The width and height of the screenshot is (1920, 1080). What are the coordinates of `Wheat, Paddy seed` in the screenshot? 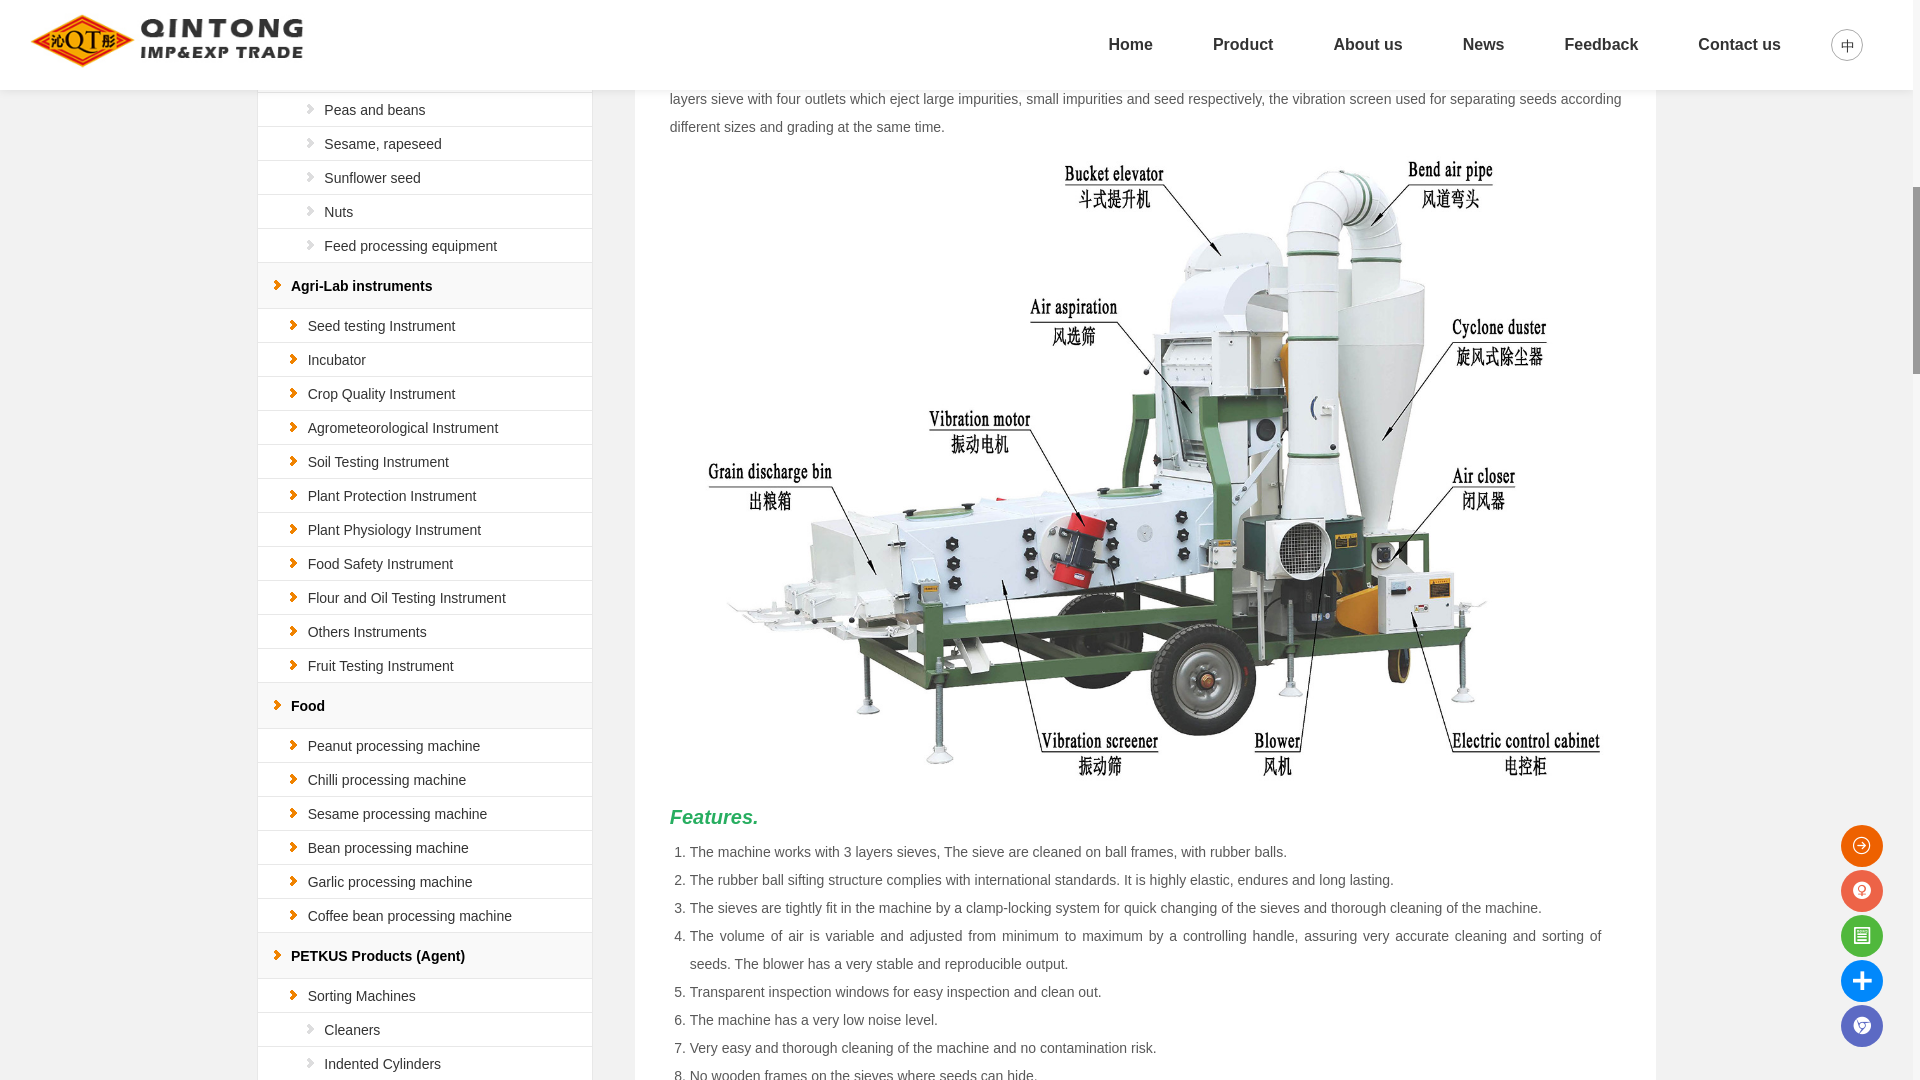 It's located at (384, 41).